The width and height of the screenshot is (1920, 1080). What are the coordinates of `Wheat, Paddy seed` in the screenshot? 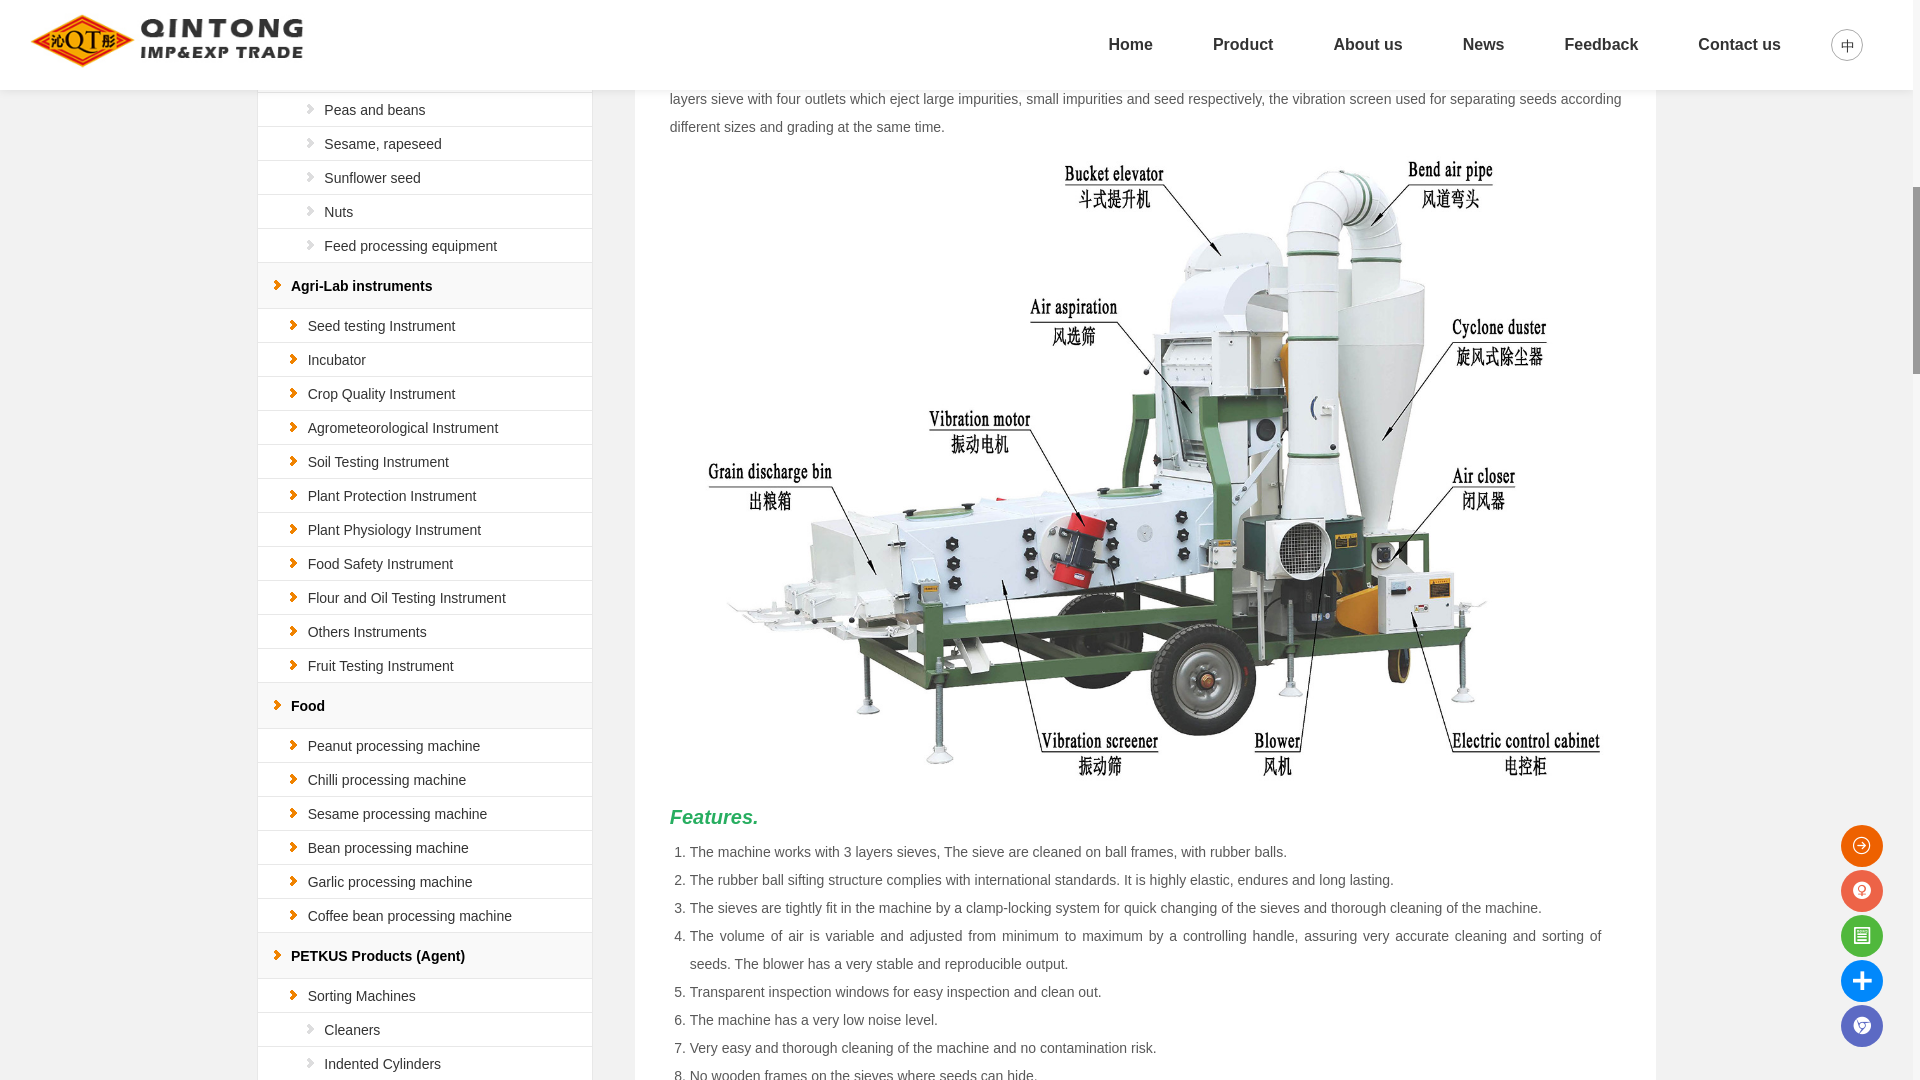 It's located at (384, 41).